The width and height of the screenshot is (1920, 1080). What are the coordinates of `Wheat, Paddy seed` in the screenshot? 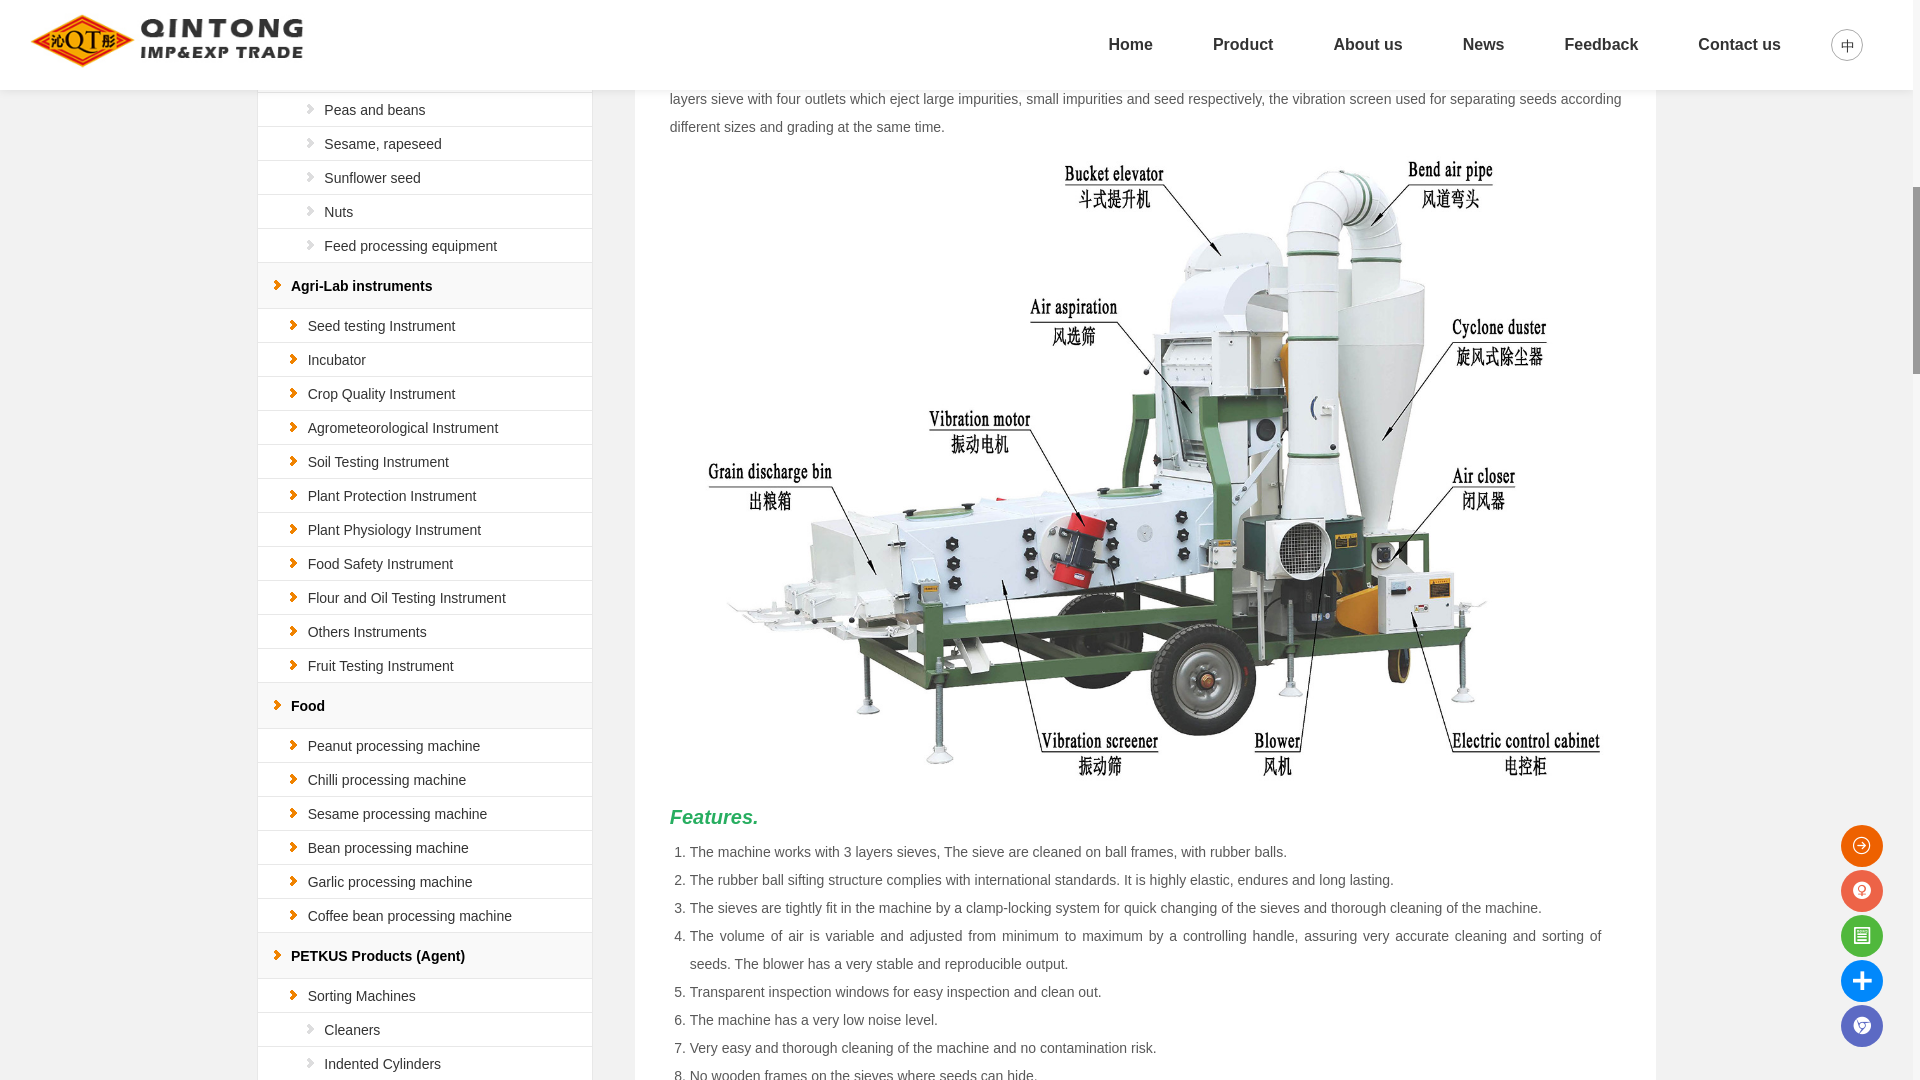 It's located at (384, 41).